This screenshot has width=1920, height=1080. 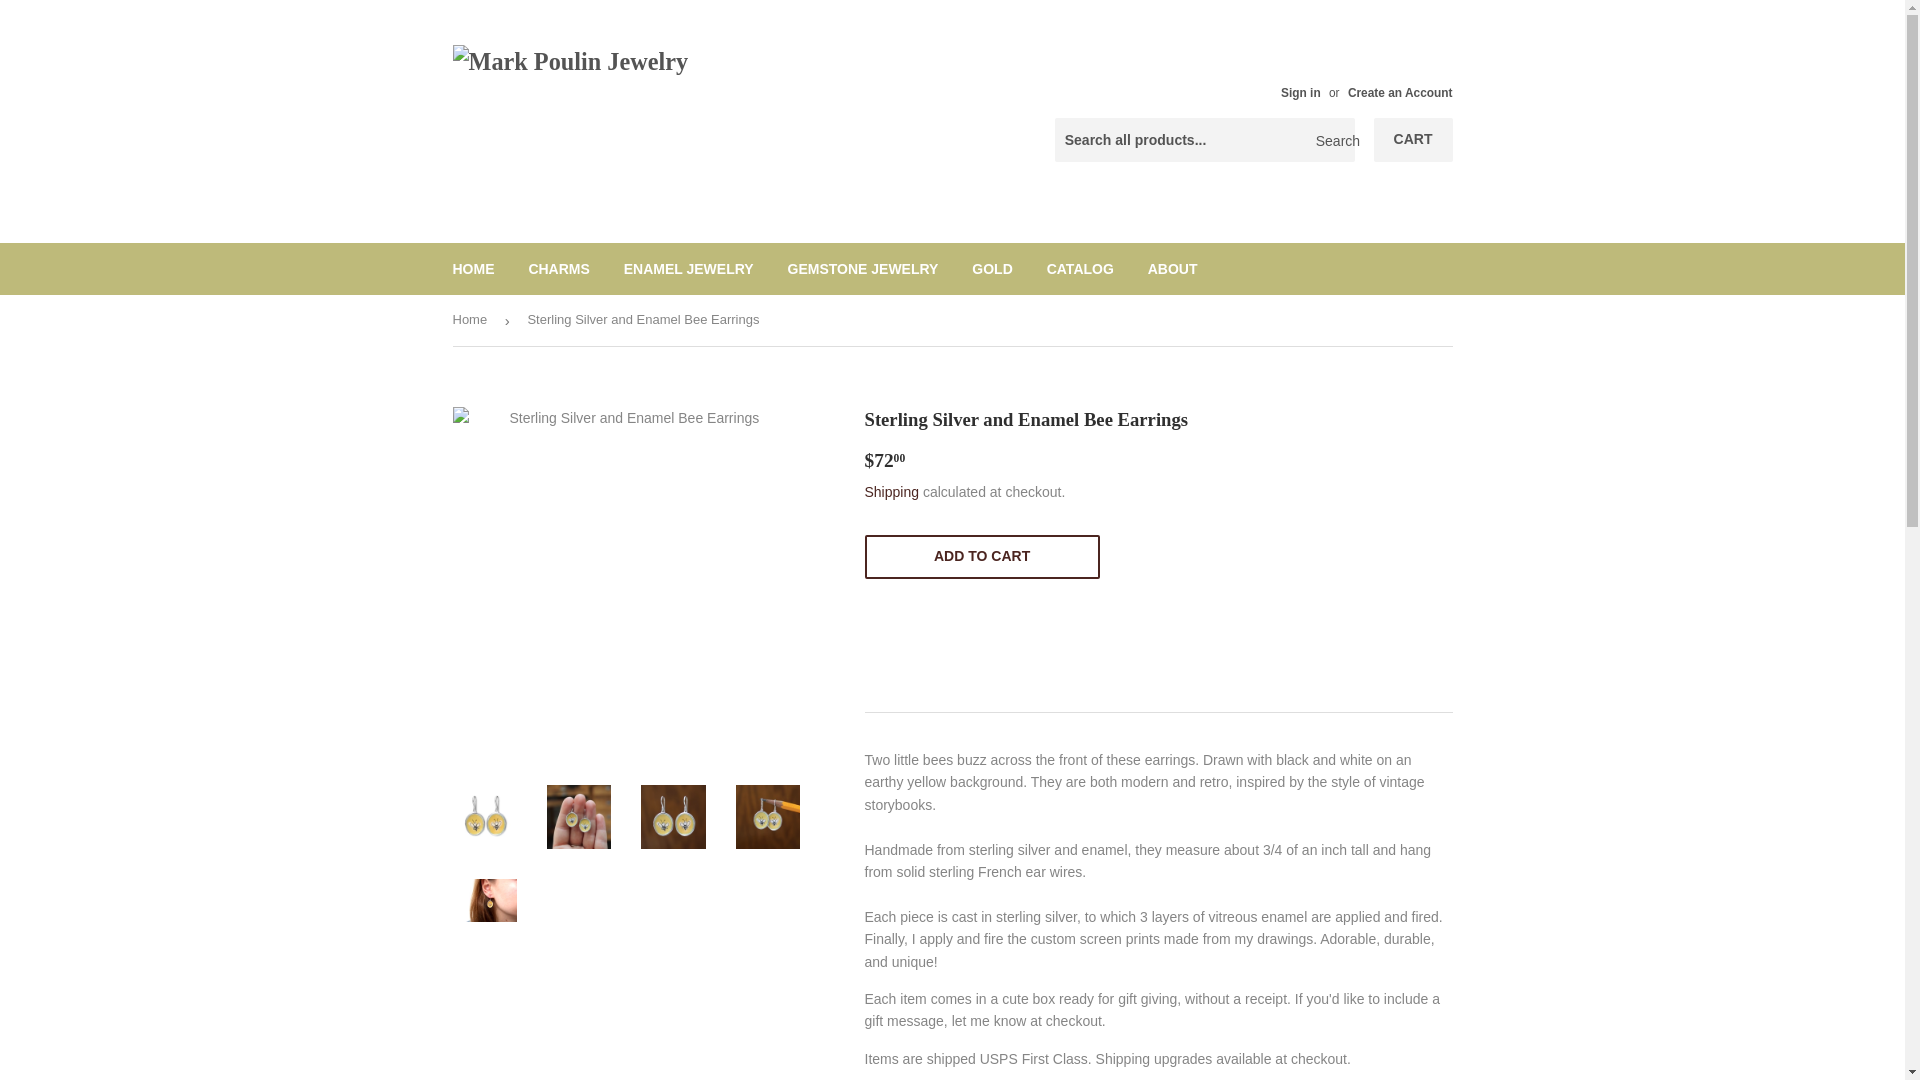 I want to click on Search, so click(x=1332, y=140).